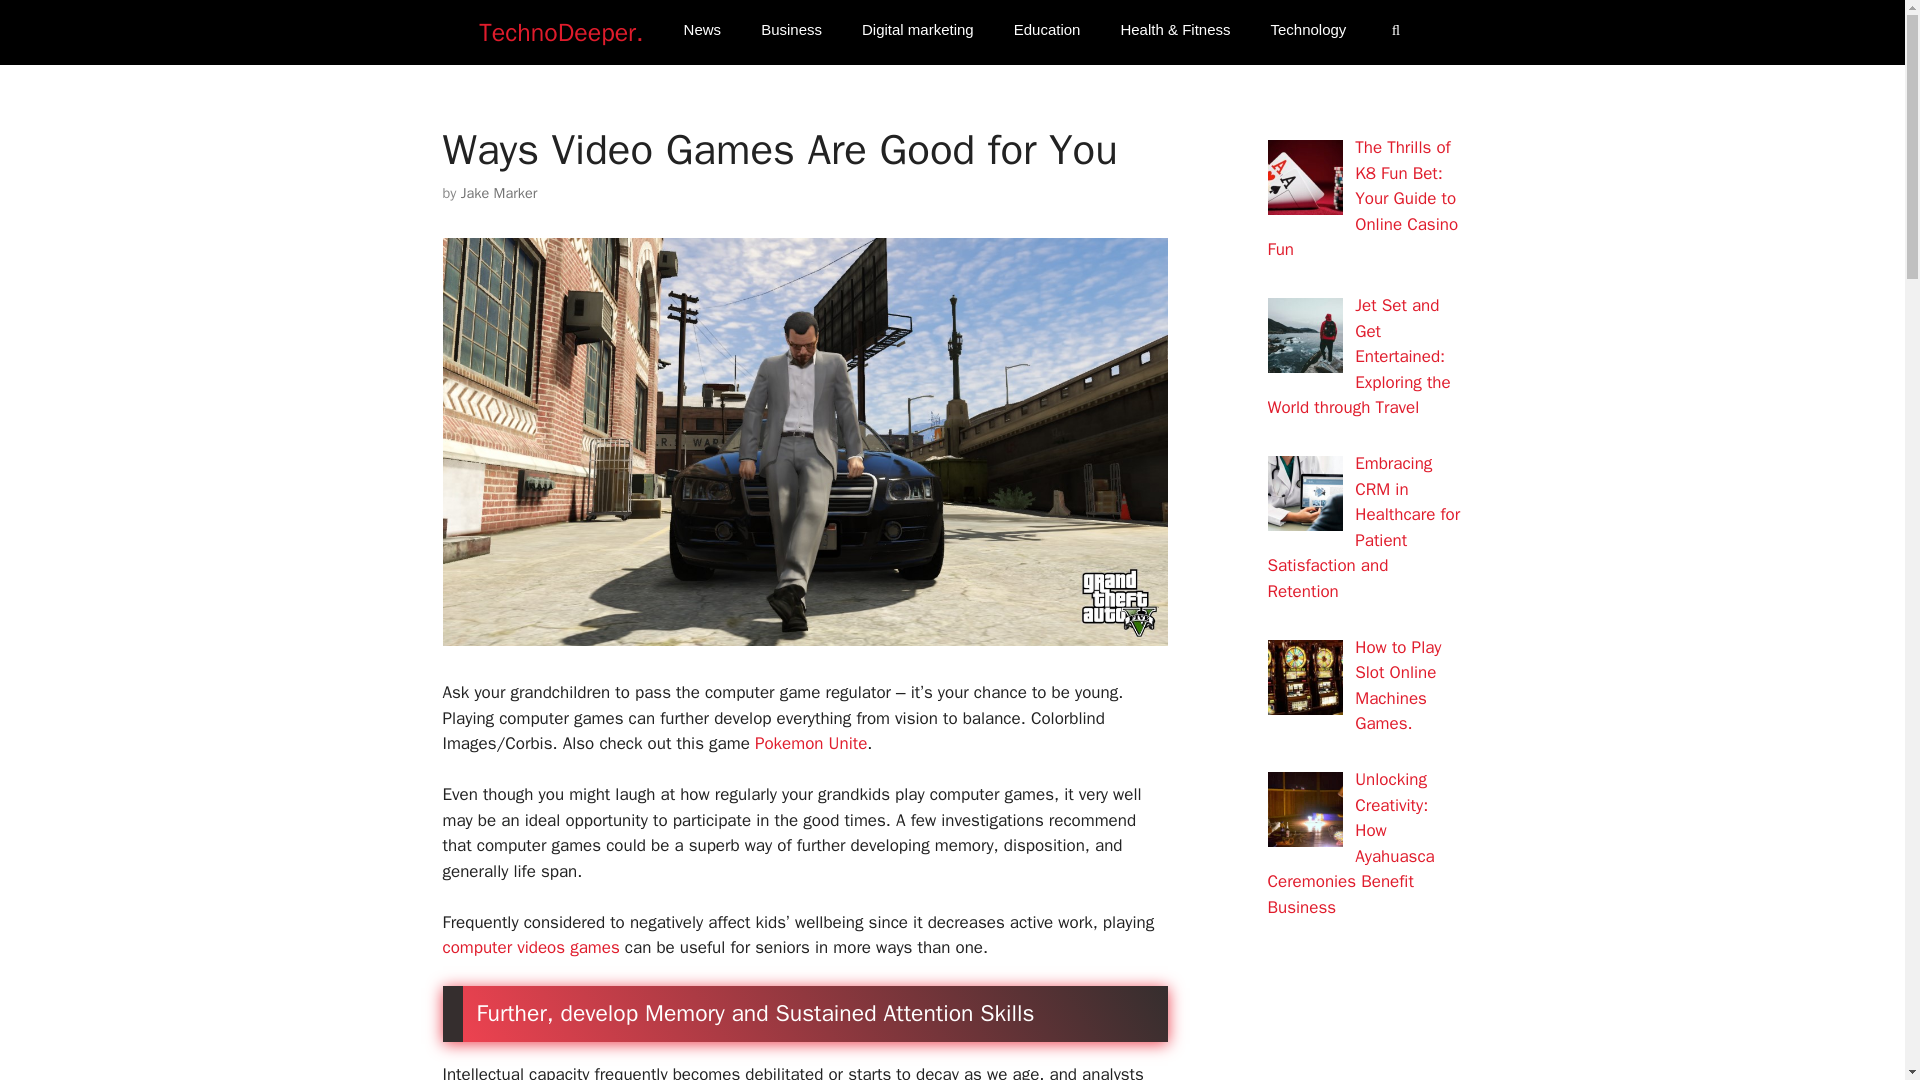  I want to click on Pokemon Unite, so click(810, 743).